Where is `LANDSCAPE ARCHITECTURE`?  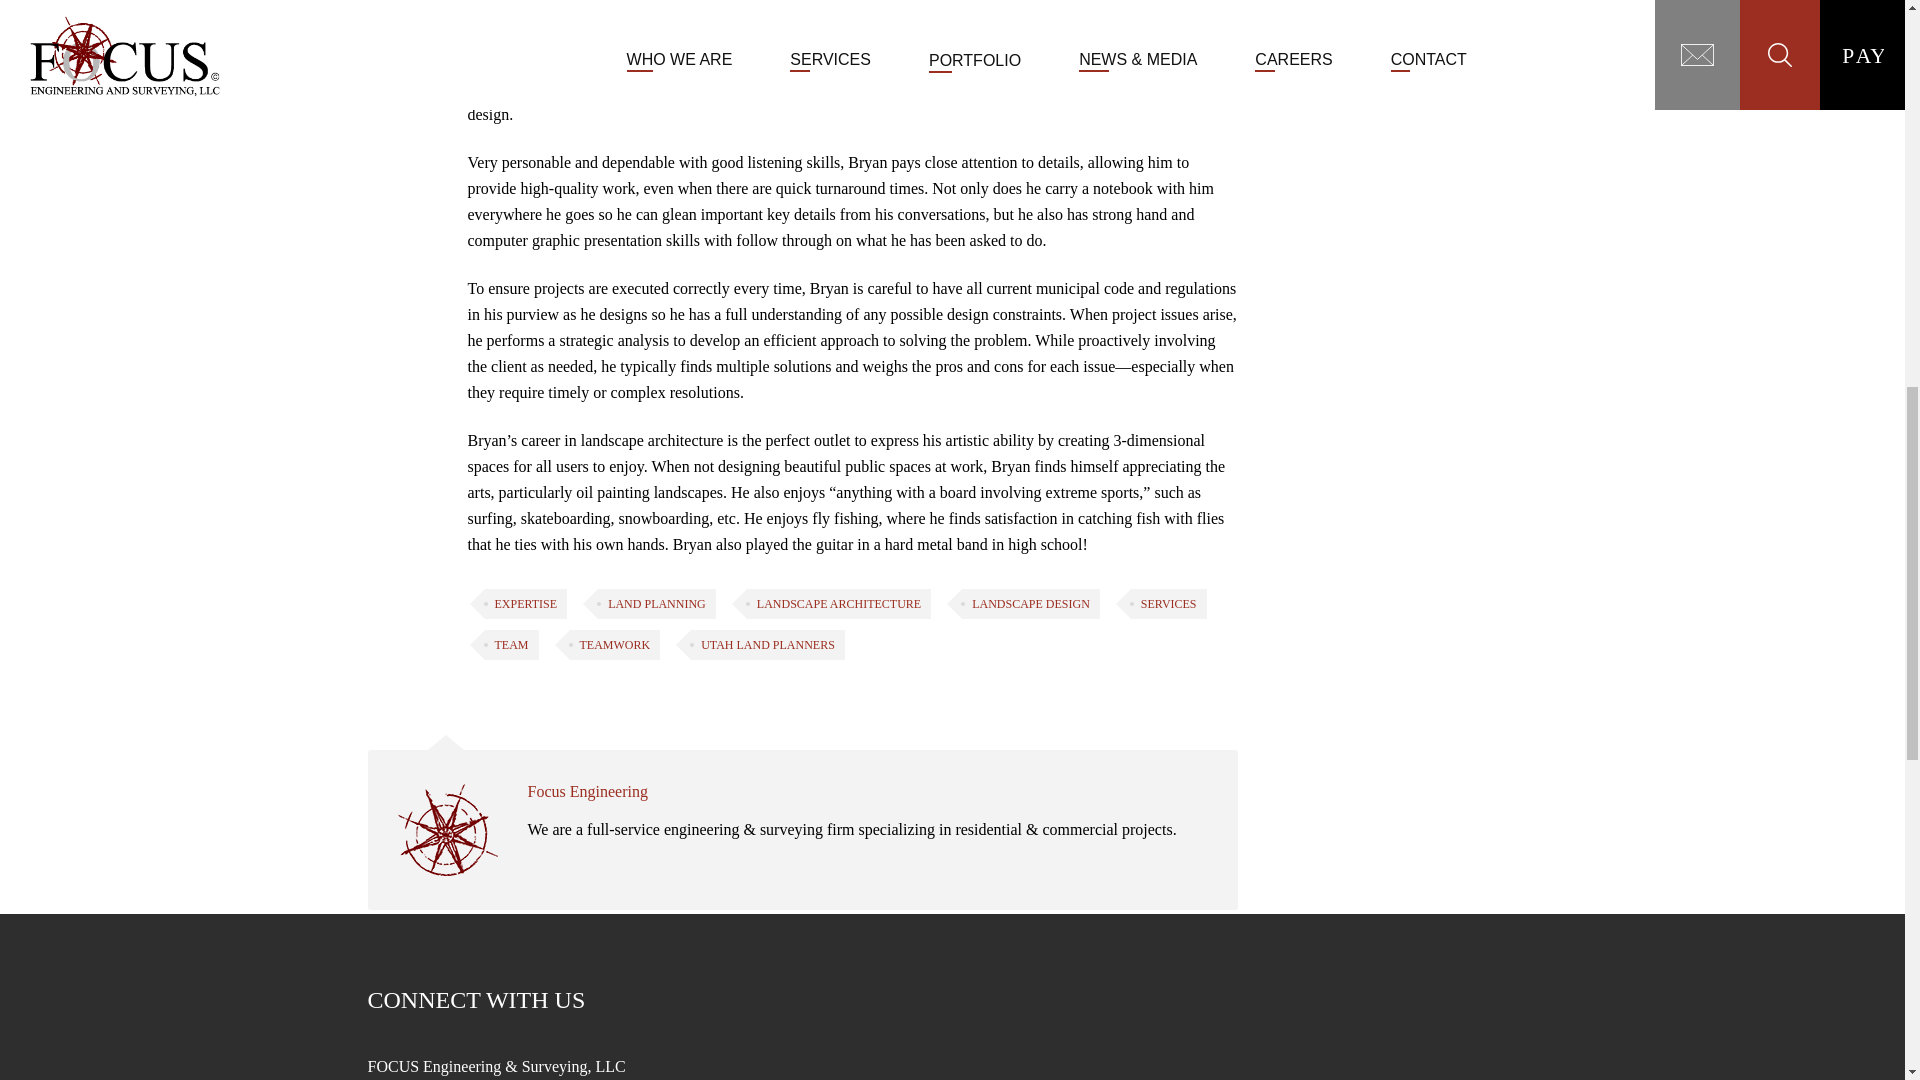 LANDSCAPE ARCHITECTURE is located at coordinates (838, 603).